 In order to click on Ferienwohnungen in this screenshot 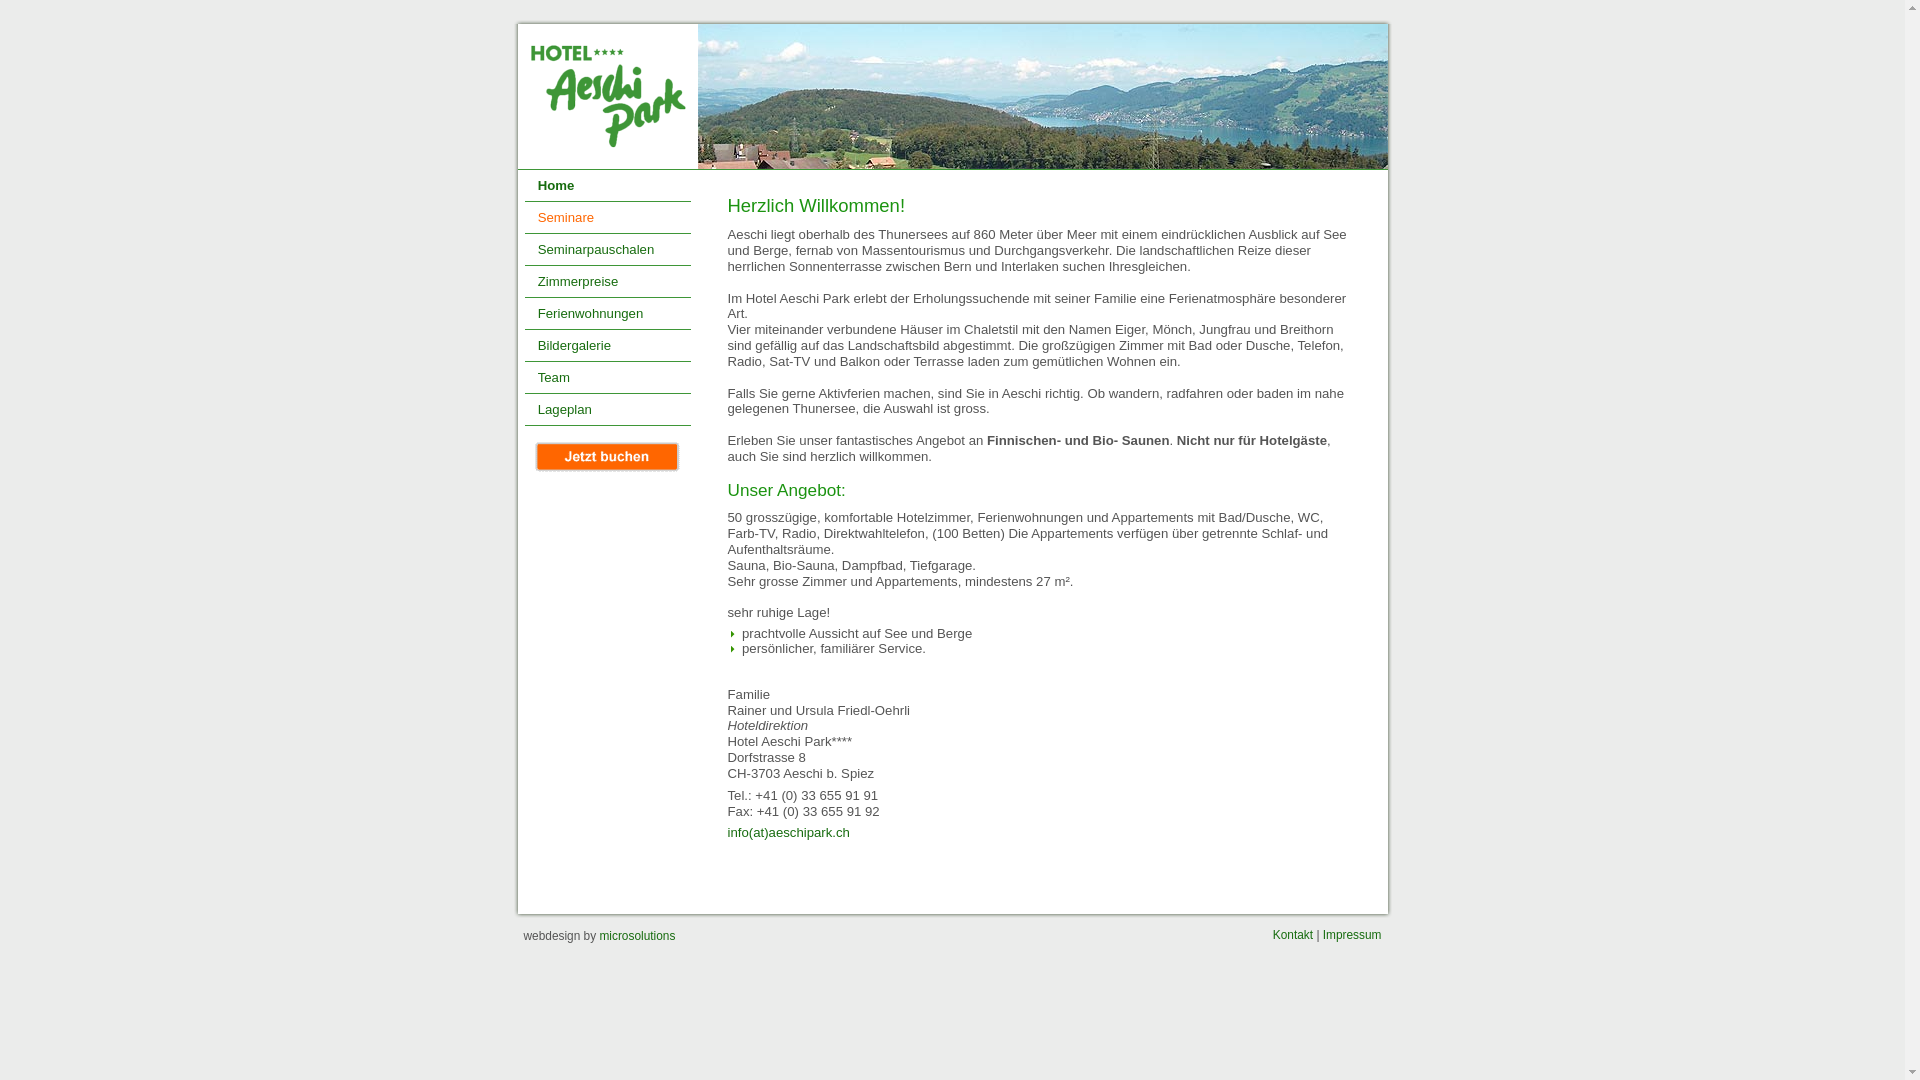, I will do `click(607, 314)`.